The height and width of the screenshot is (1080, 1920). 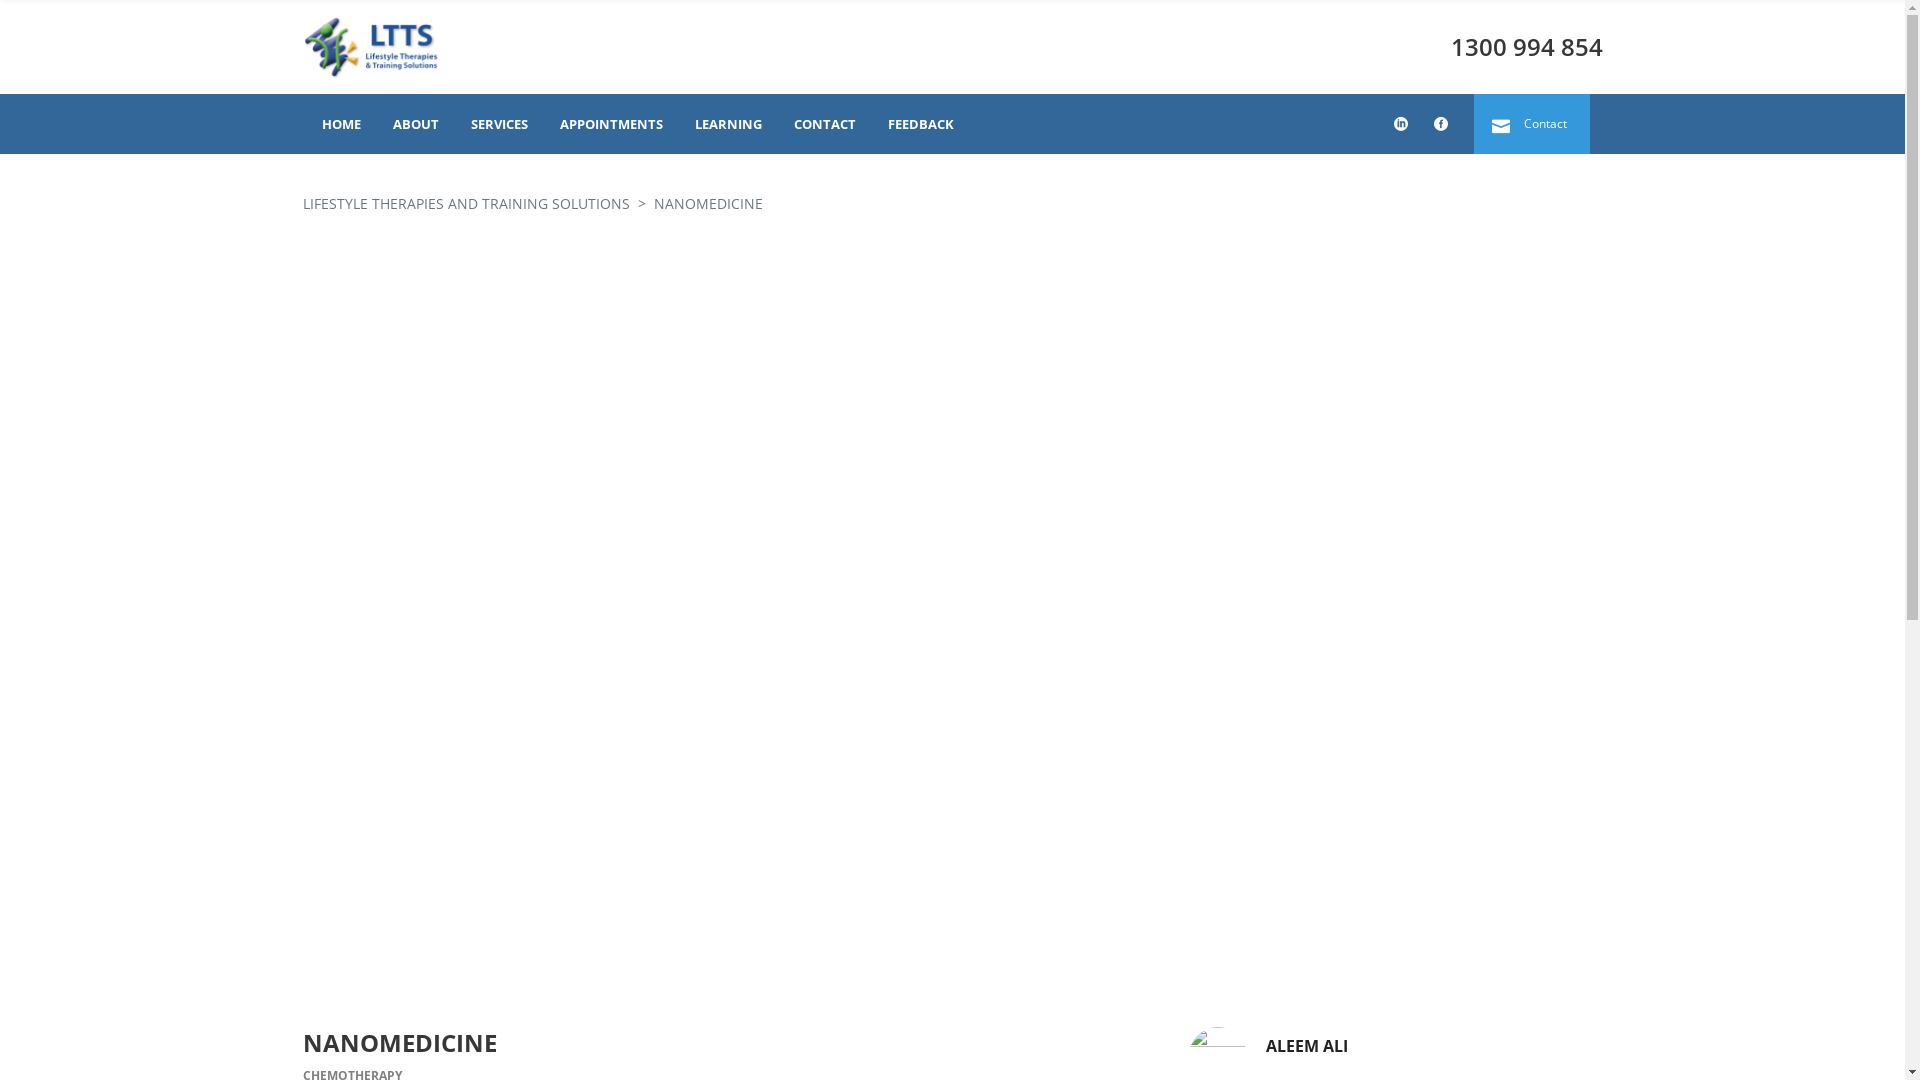 I want to click on Search, so click(x=1538, y=34).